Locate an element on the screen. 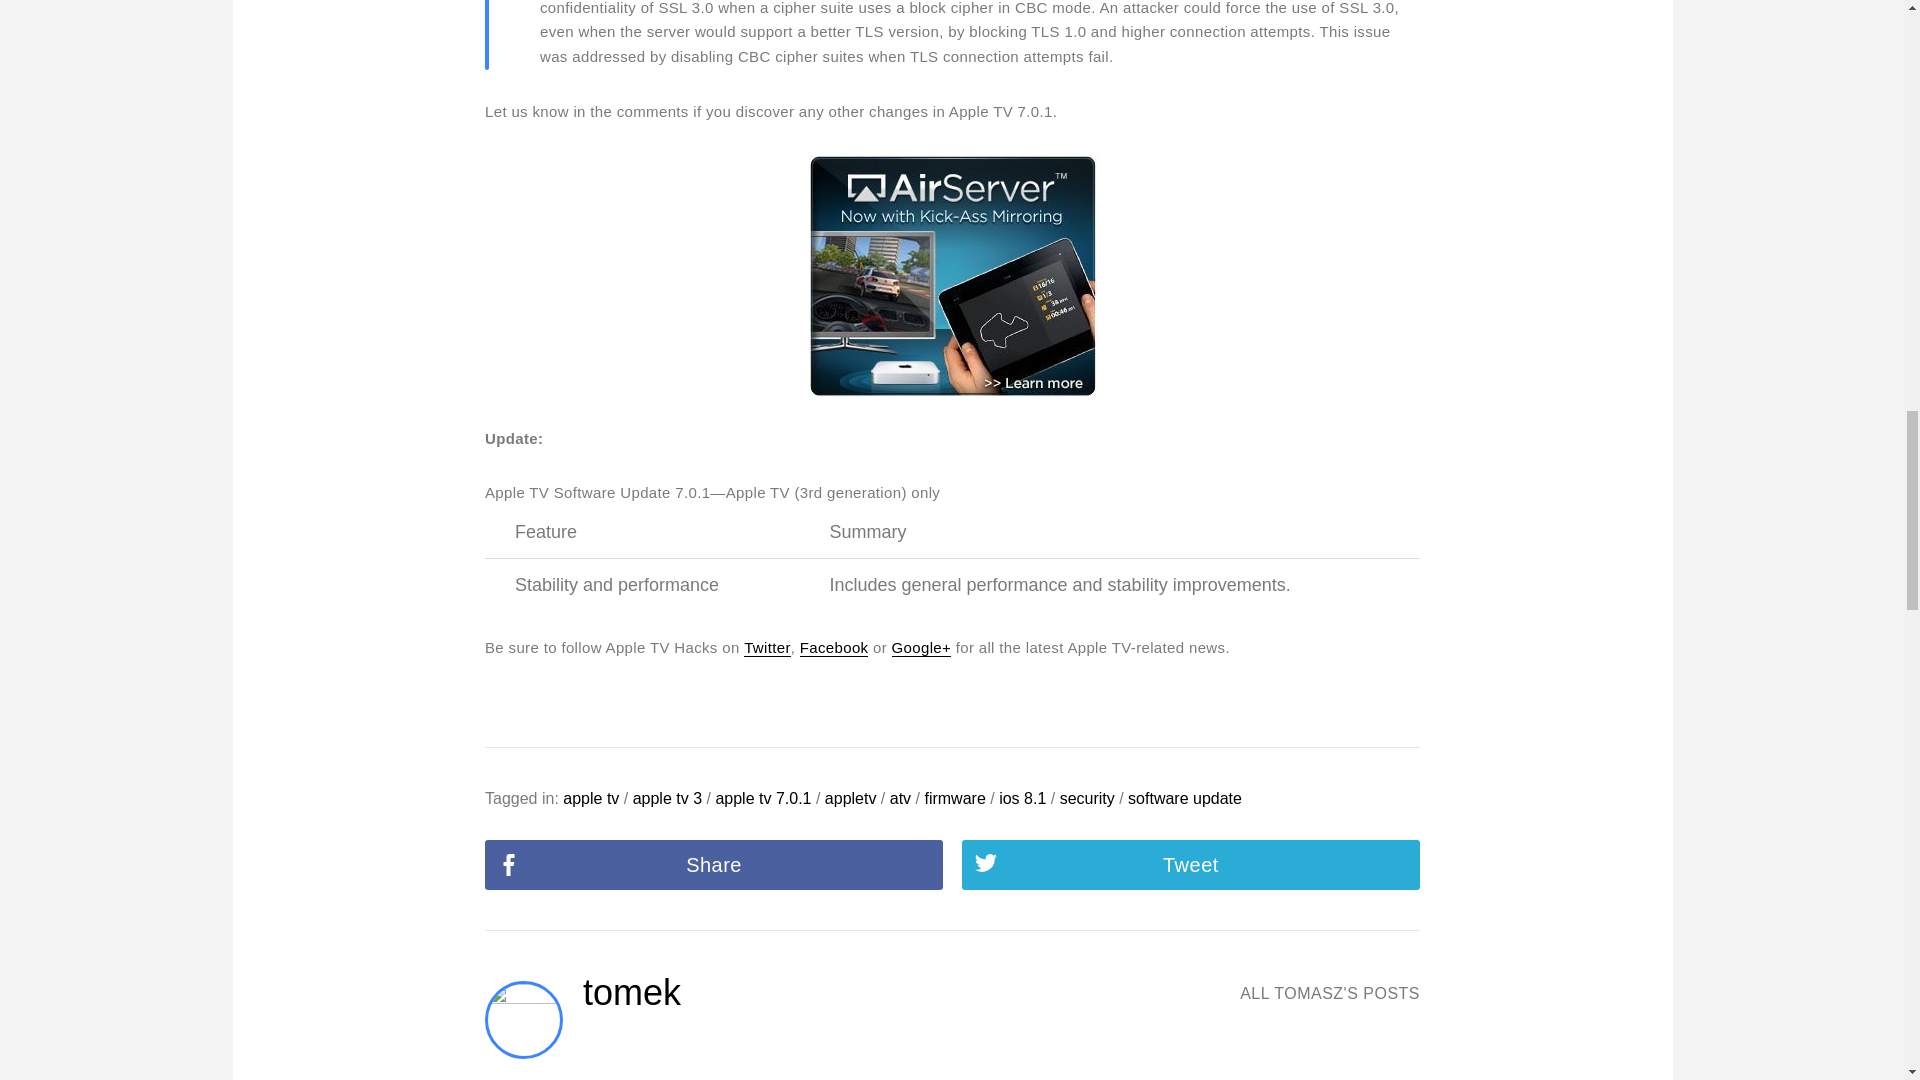 Image resolution: width=1920 pixels, height=1080 pixels. apple tv is located at coordinates (590, 798).